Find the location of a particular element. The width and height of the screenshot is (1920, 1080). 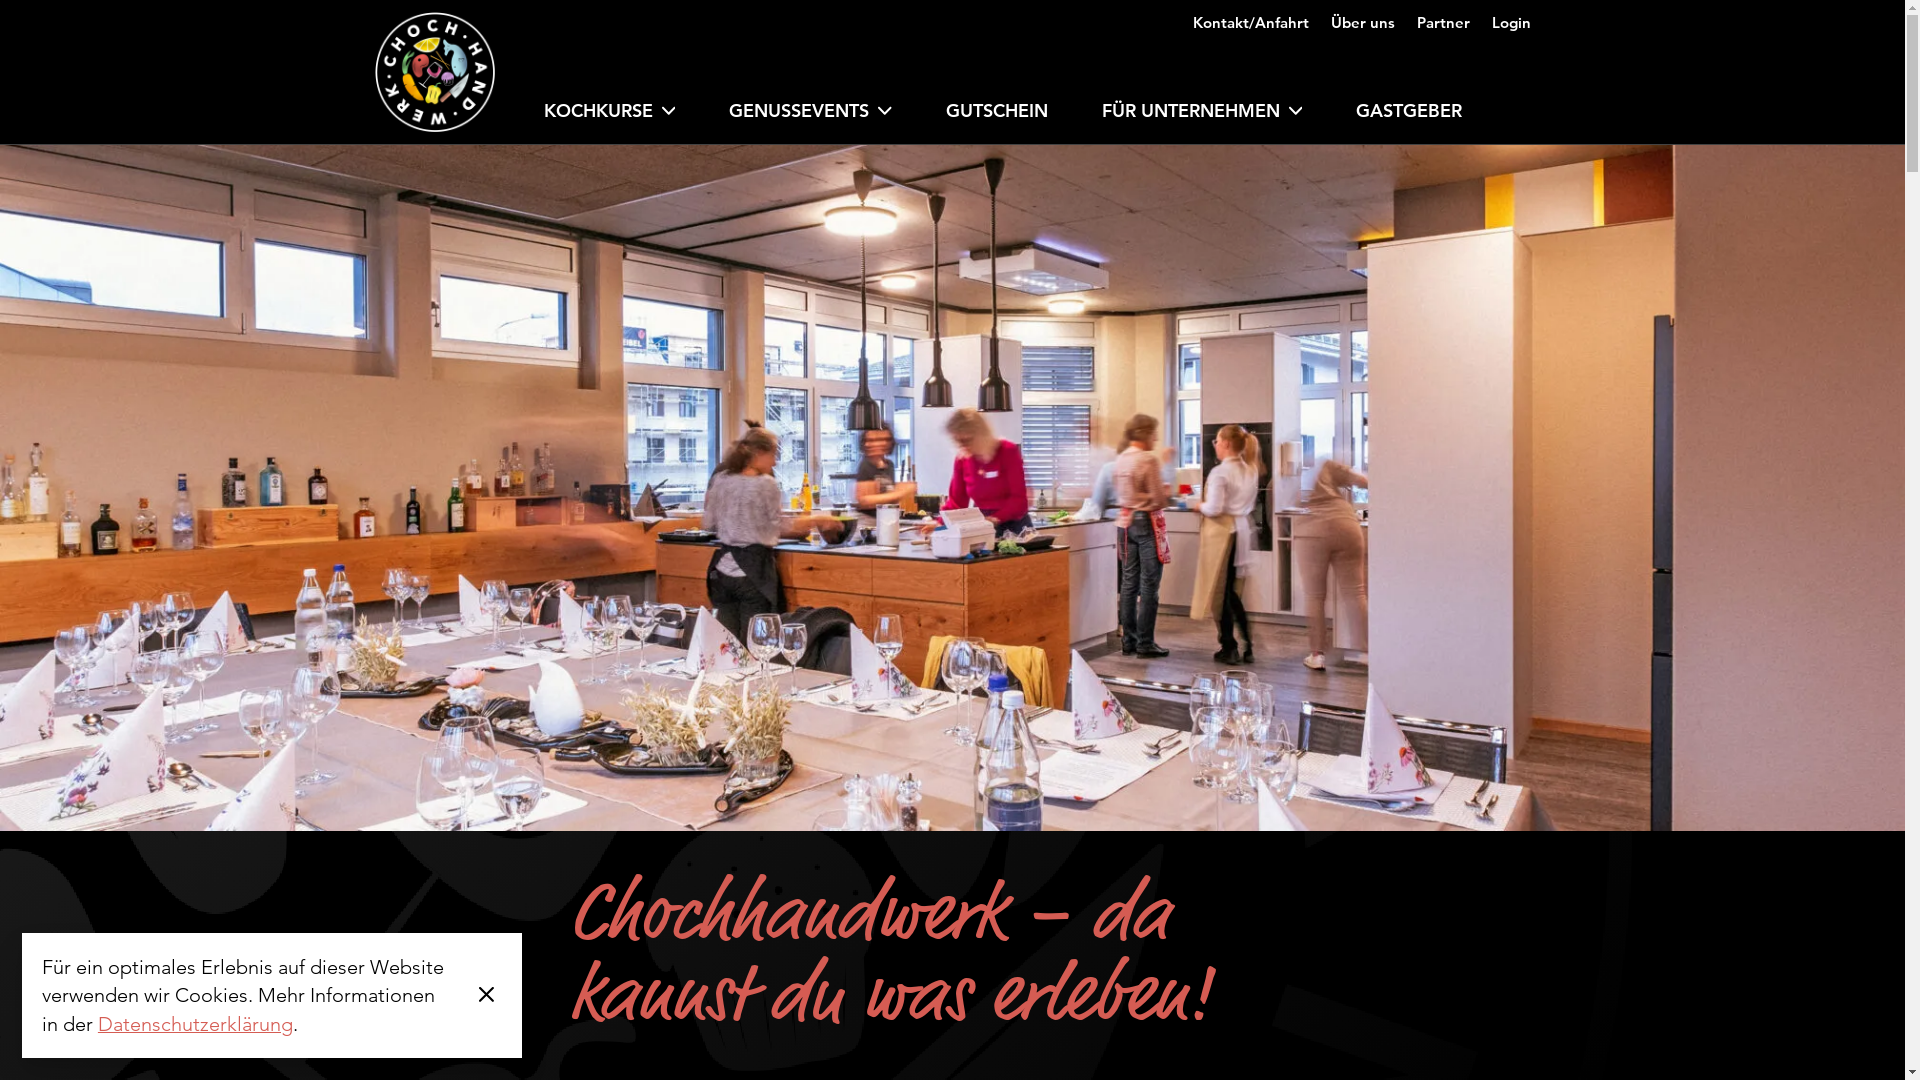

Kontakt/Anfahrt is located at coordinates (1250, 16).